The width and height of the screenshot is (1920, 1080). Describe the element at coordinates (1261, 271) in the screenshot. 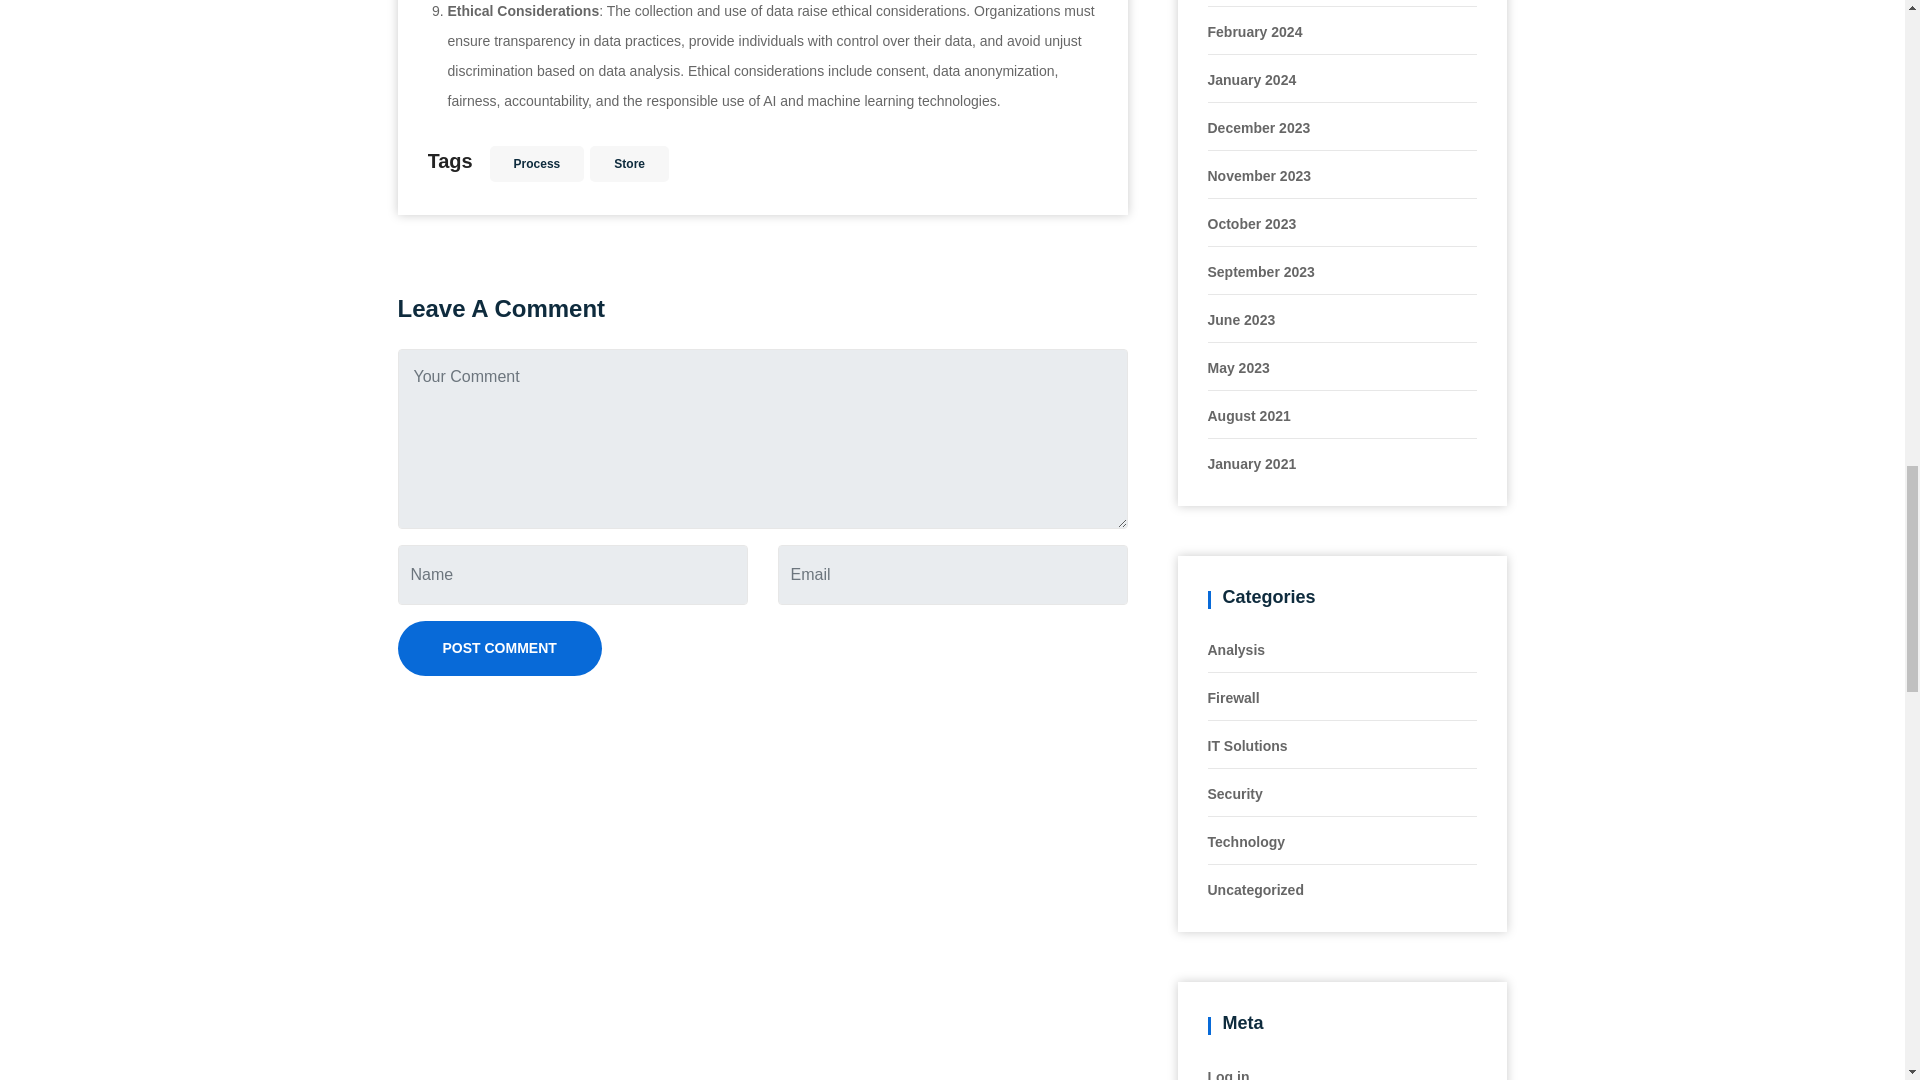

I see `September 2023` at that location.